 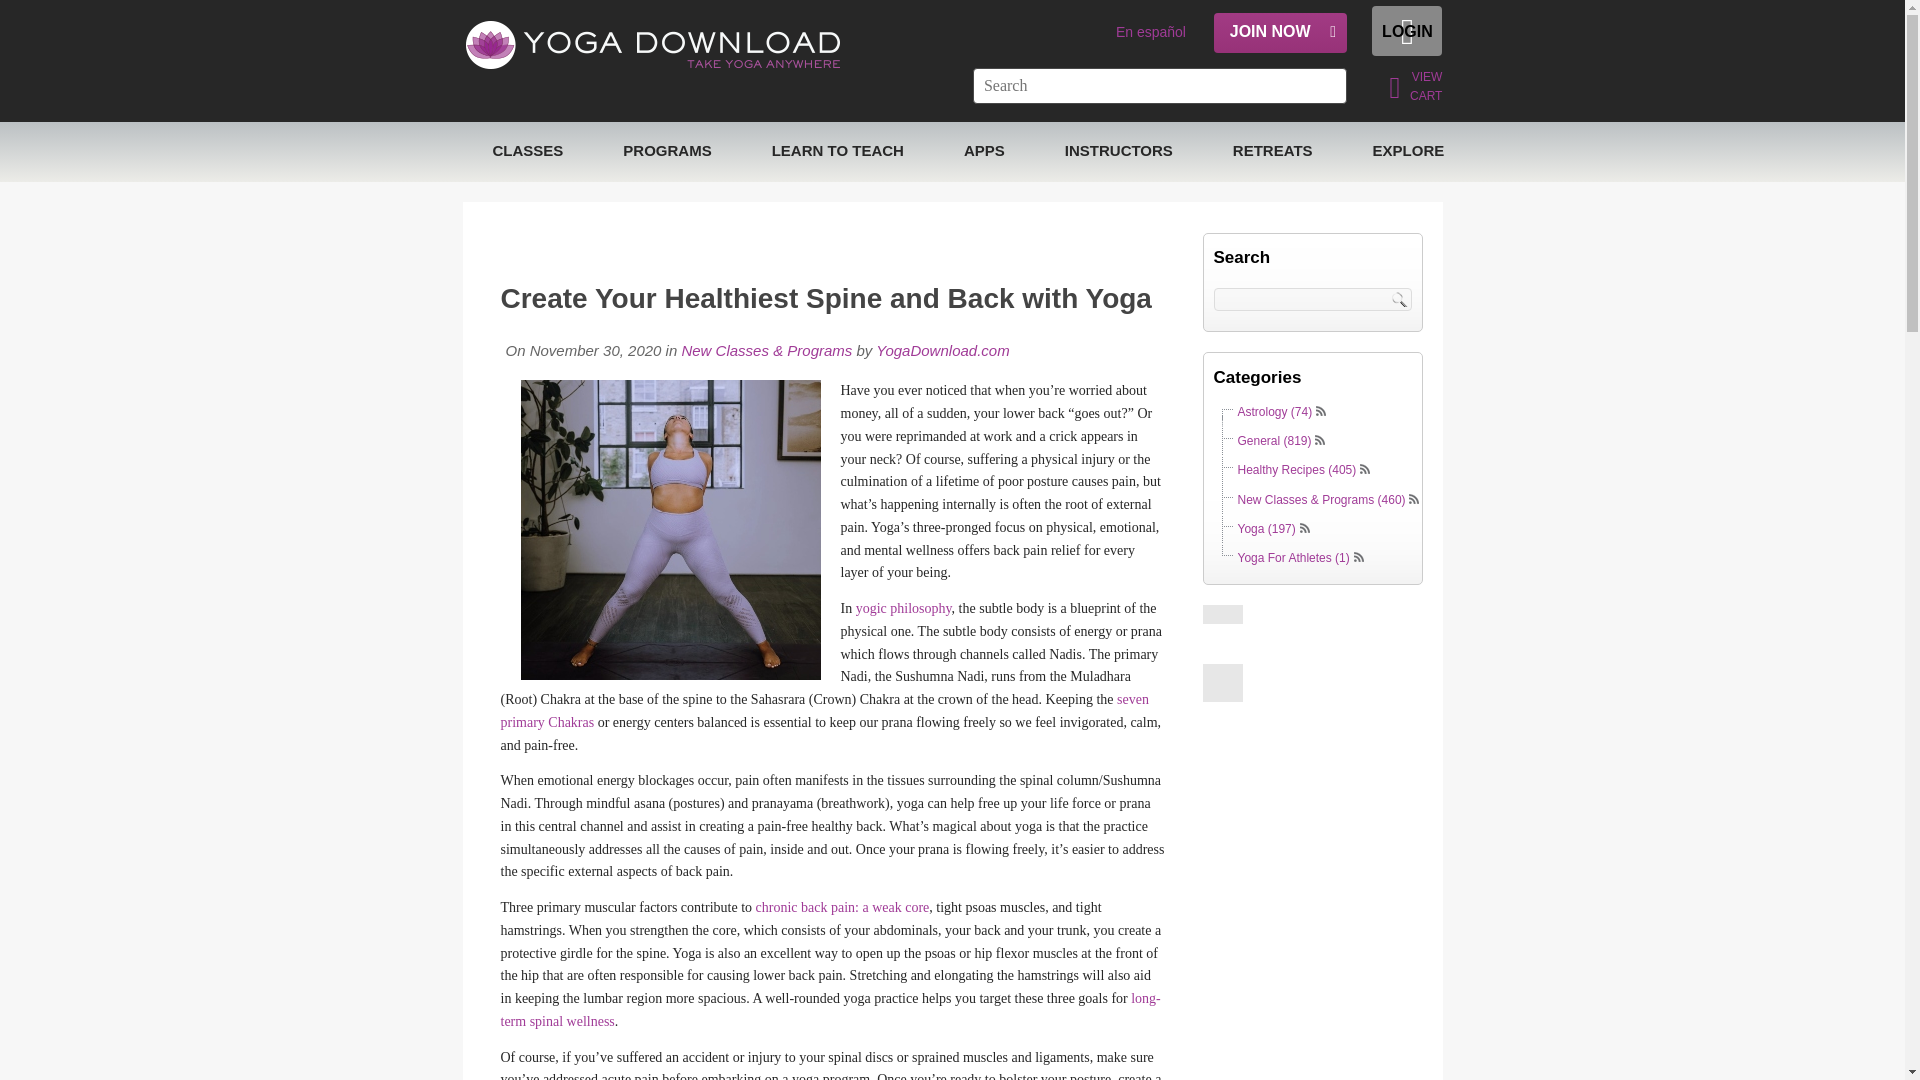 I want to click on RETREATS, so click(x=1272, y=152).